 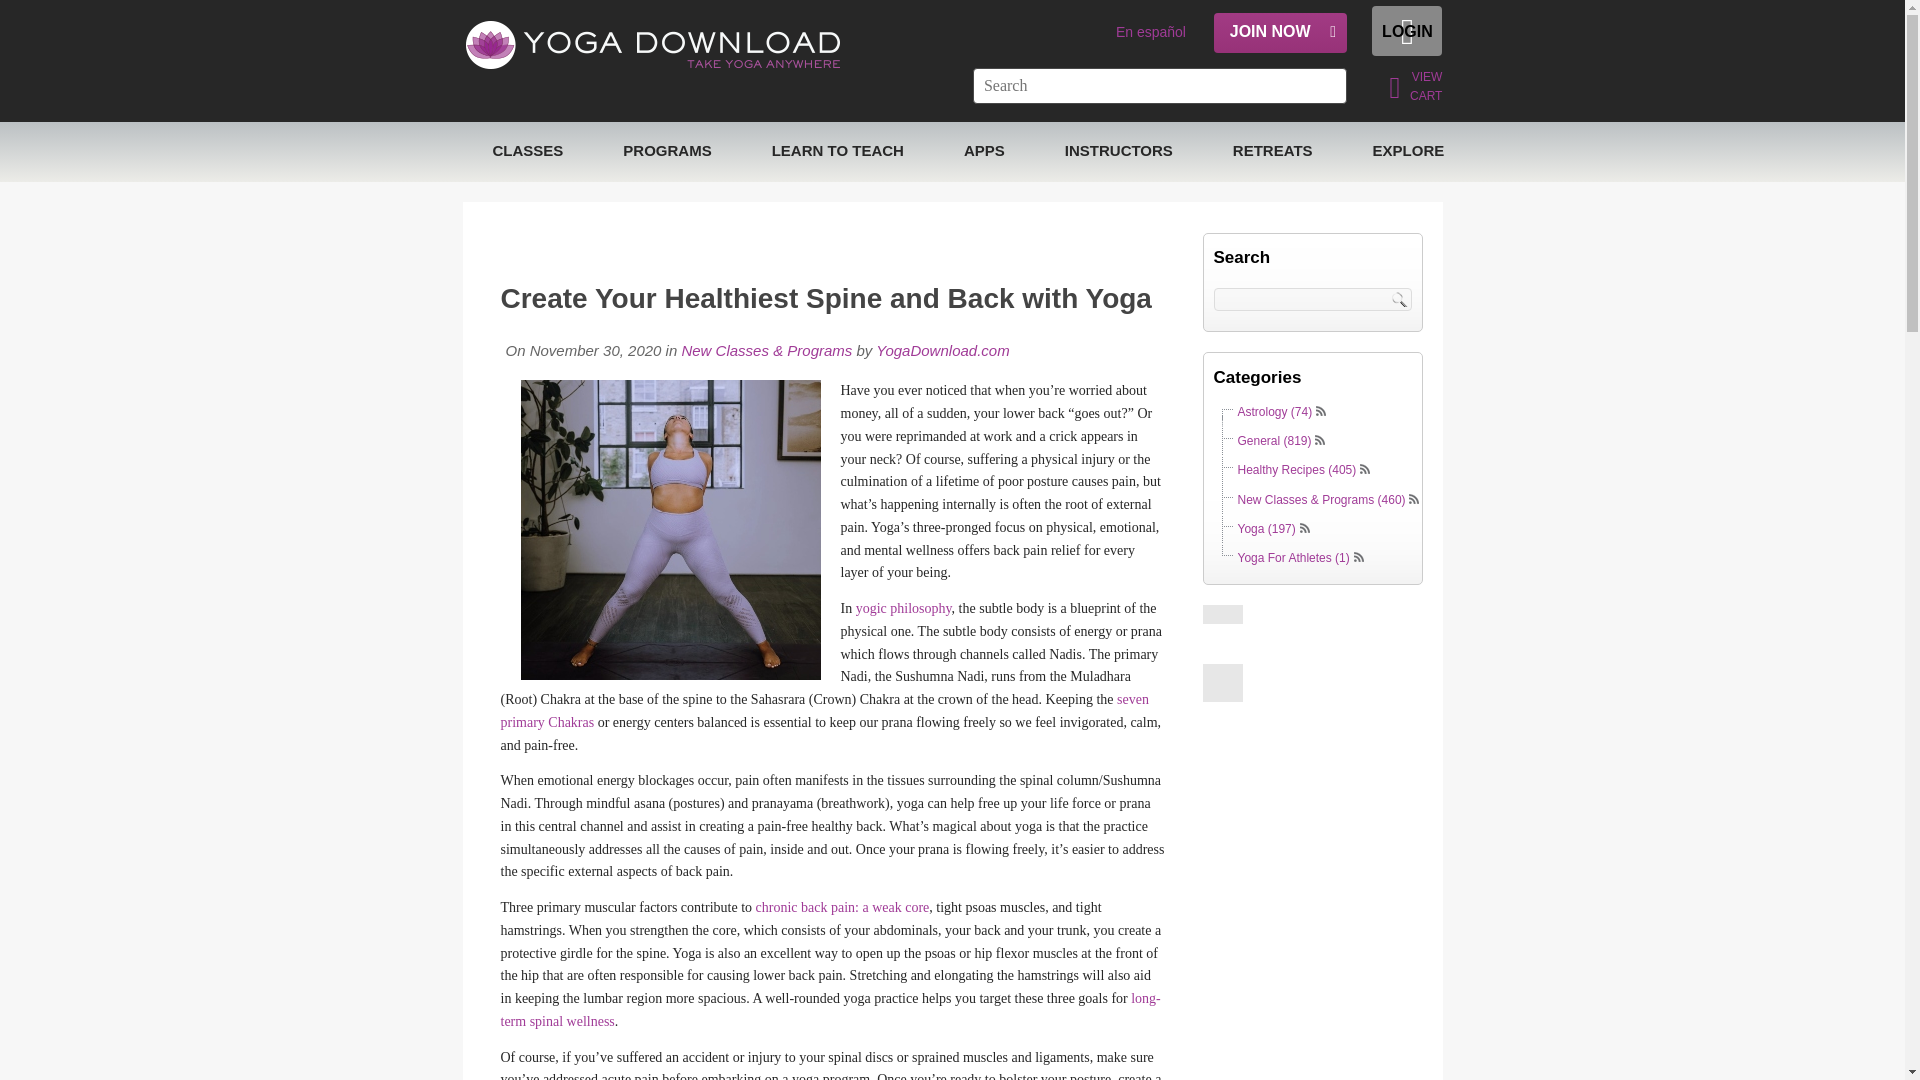 I want to click on RETREATS, so click(x=1272, y=152).